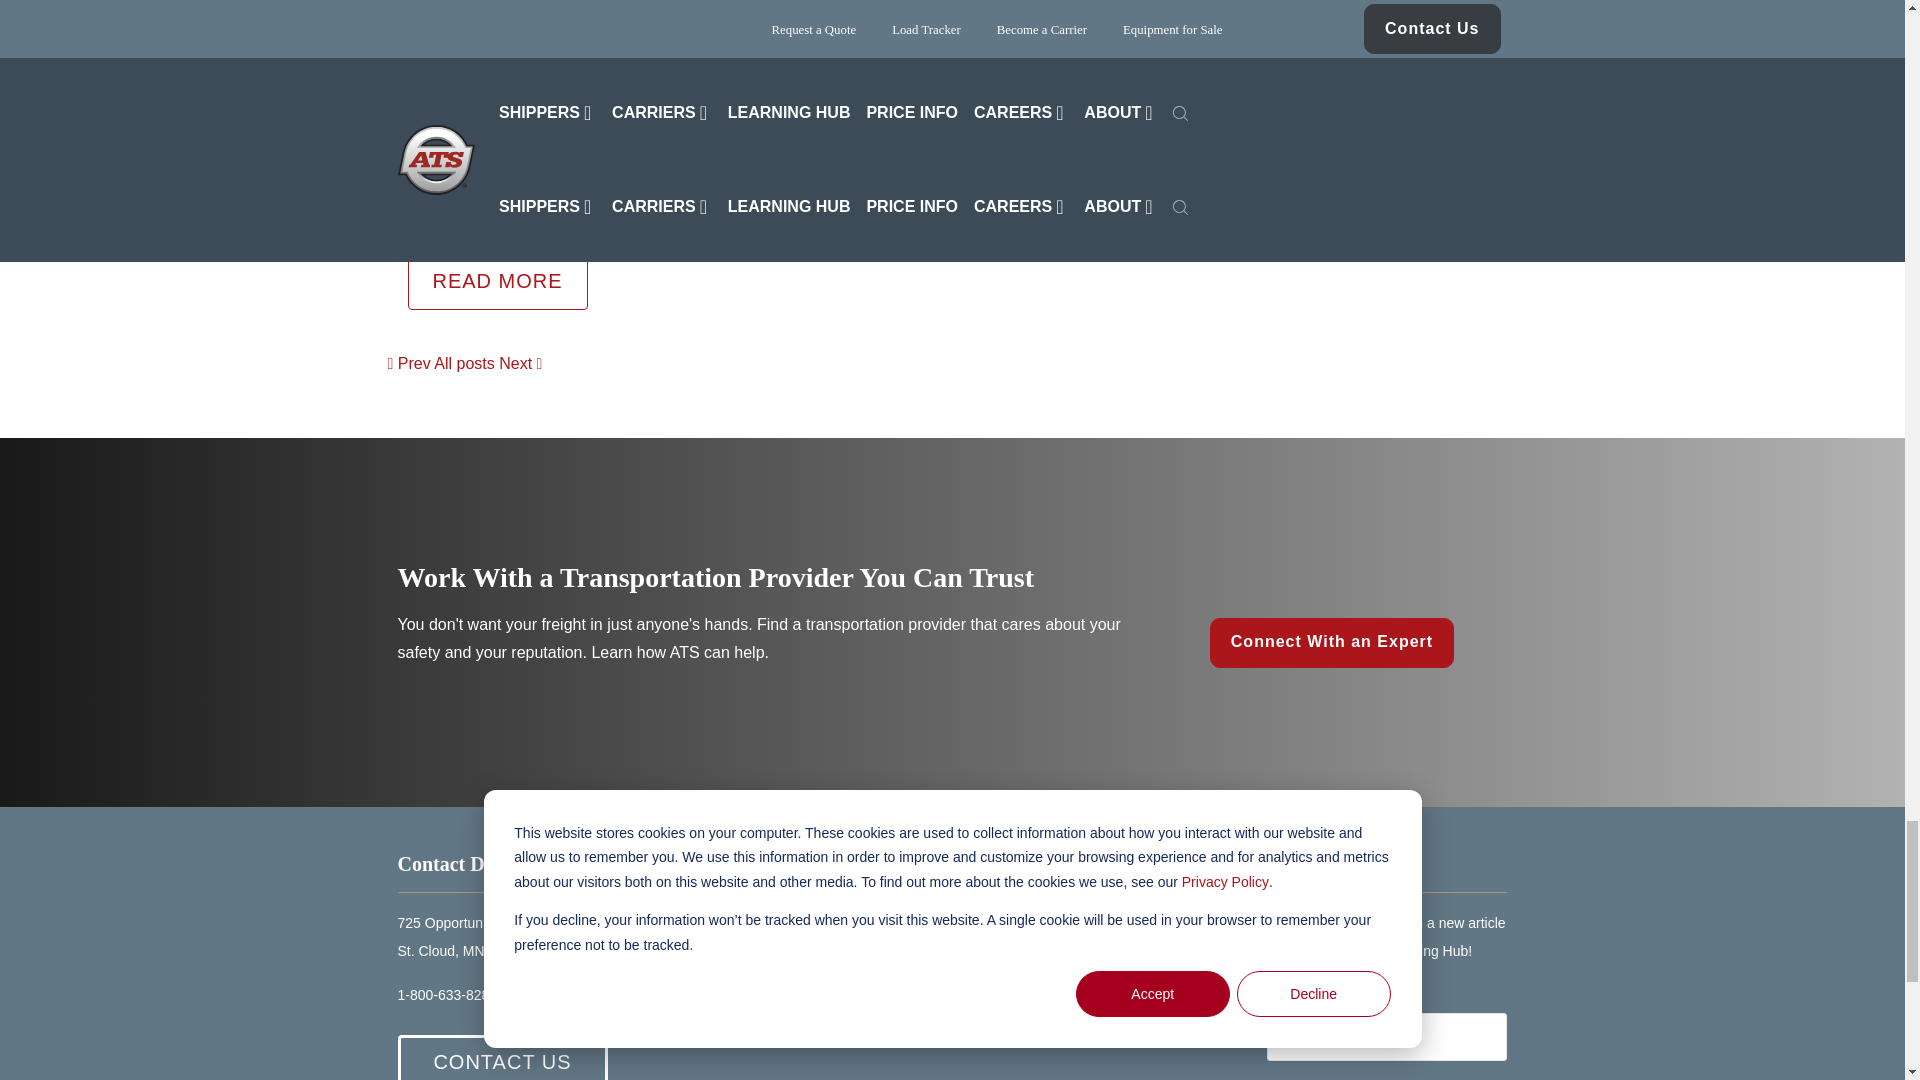 Image resolution: width=1920 pixels, height=1080 pixels. I want to click on Connect With an Expert, so click(1331, 642).